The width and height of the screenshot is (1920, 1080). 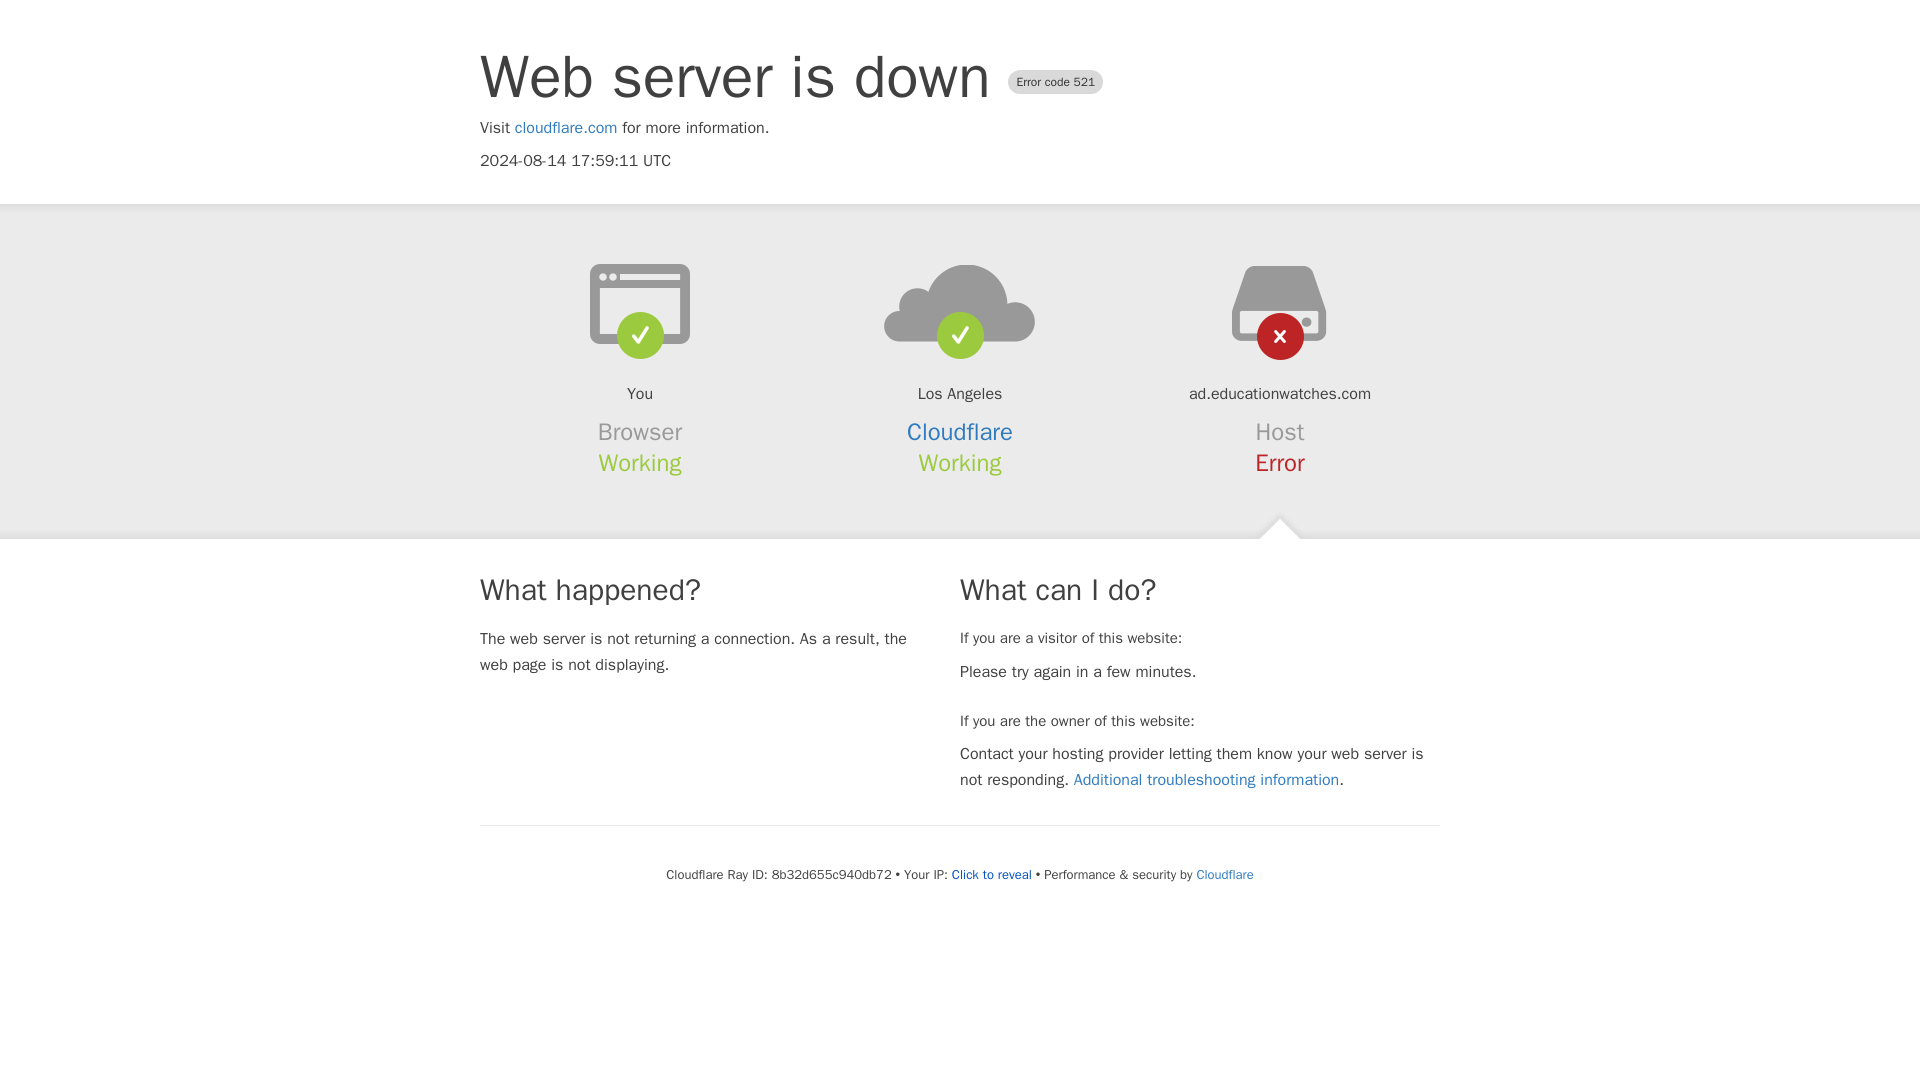 I want to click on Click to reveal, so click(x=992, y=875).